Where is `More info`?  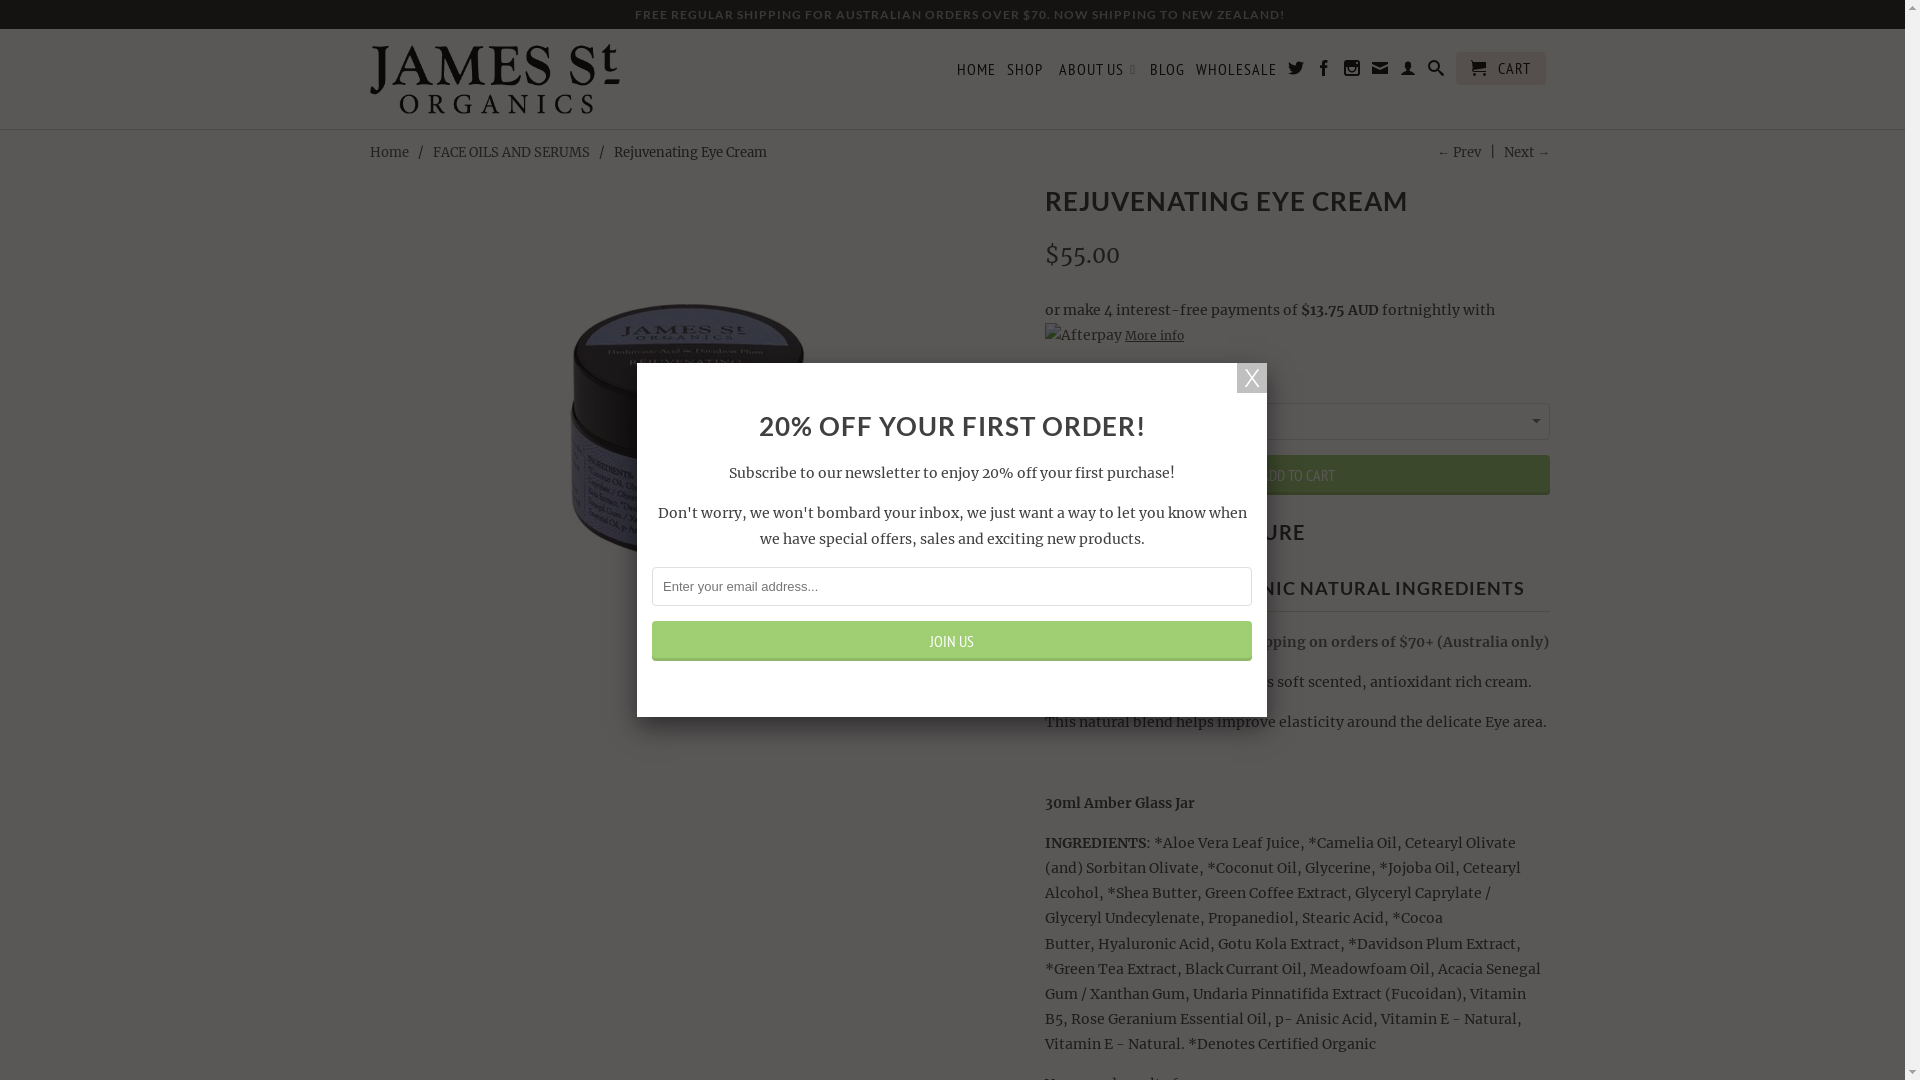 More info is located at coordinates (1114, 336).